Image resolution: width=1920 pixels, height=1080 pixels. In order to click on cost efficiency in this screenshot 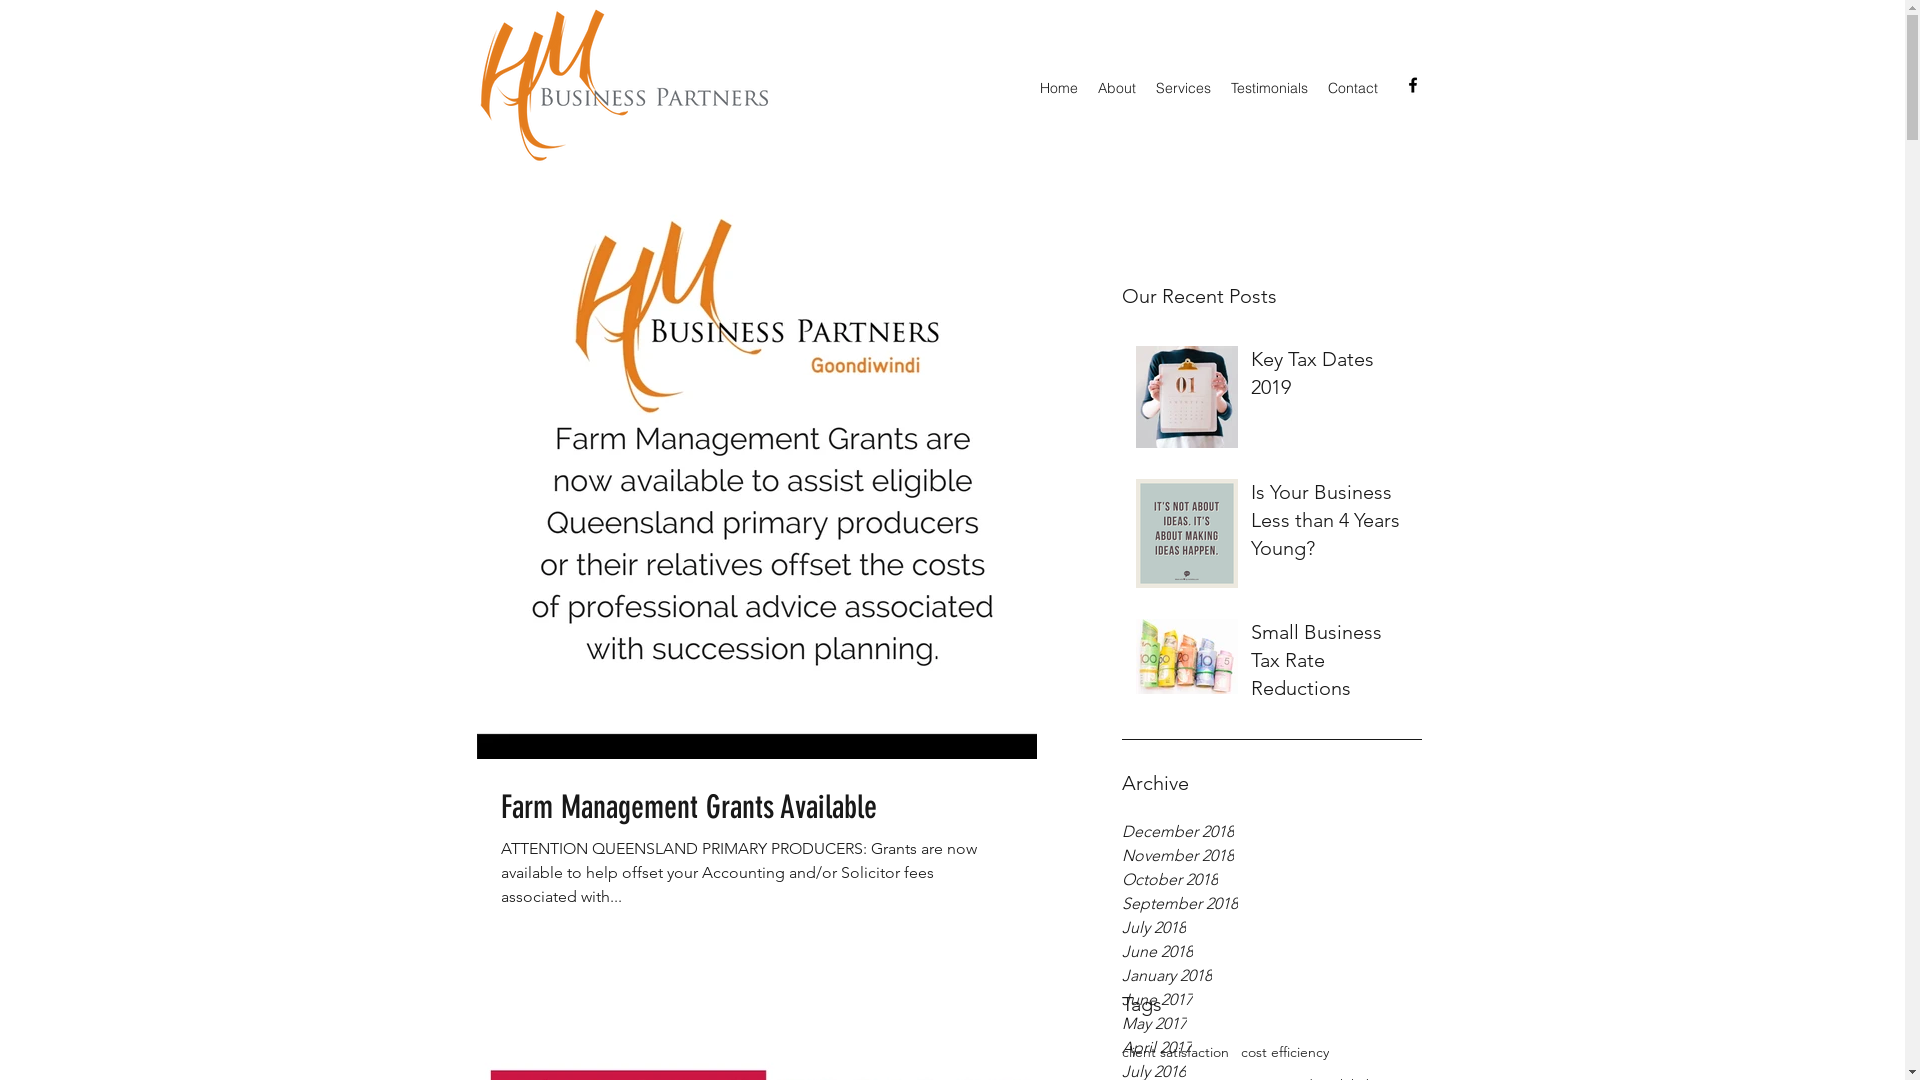, I will do `click(1284, 1052)`.